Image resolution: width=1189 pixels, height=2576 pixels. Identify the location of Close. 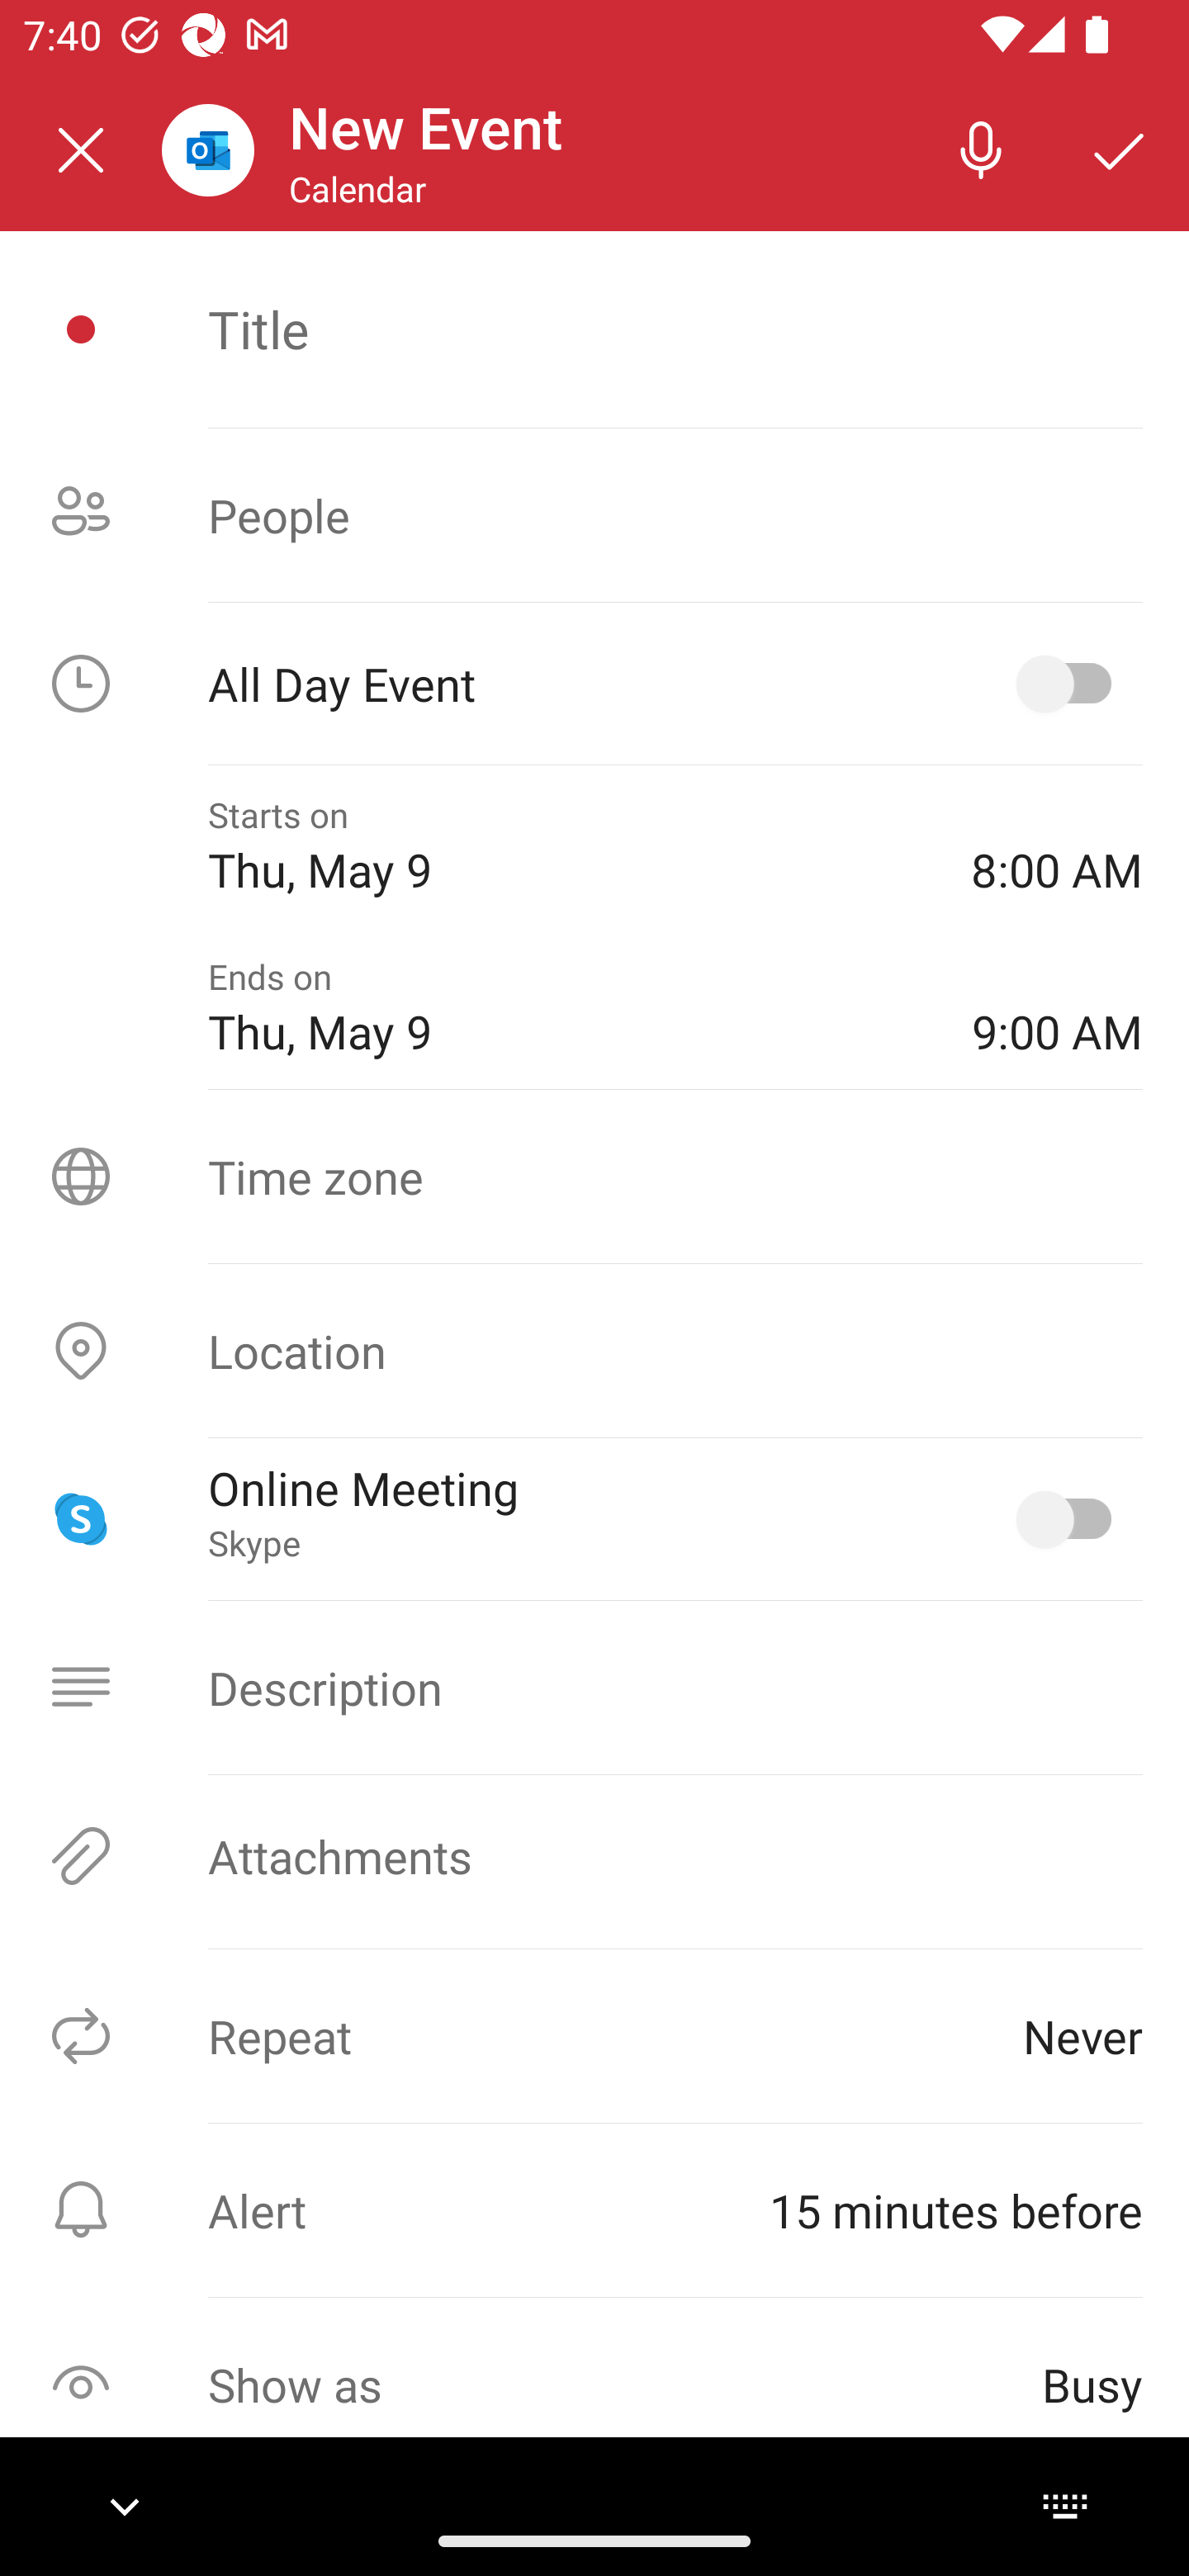
(81, 150).